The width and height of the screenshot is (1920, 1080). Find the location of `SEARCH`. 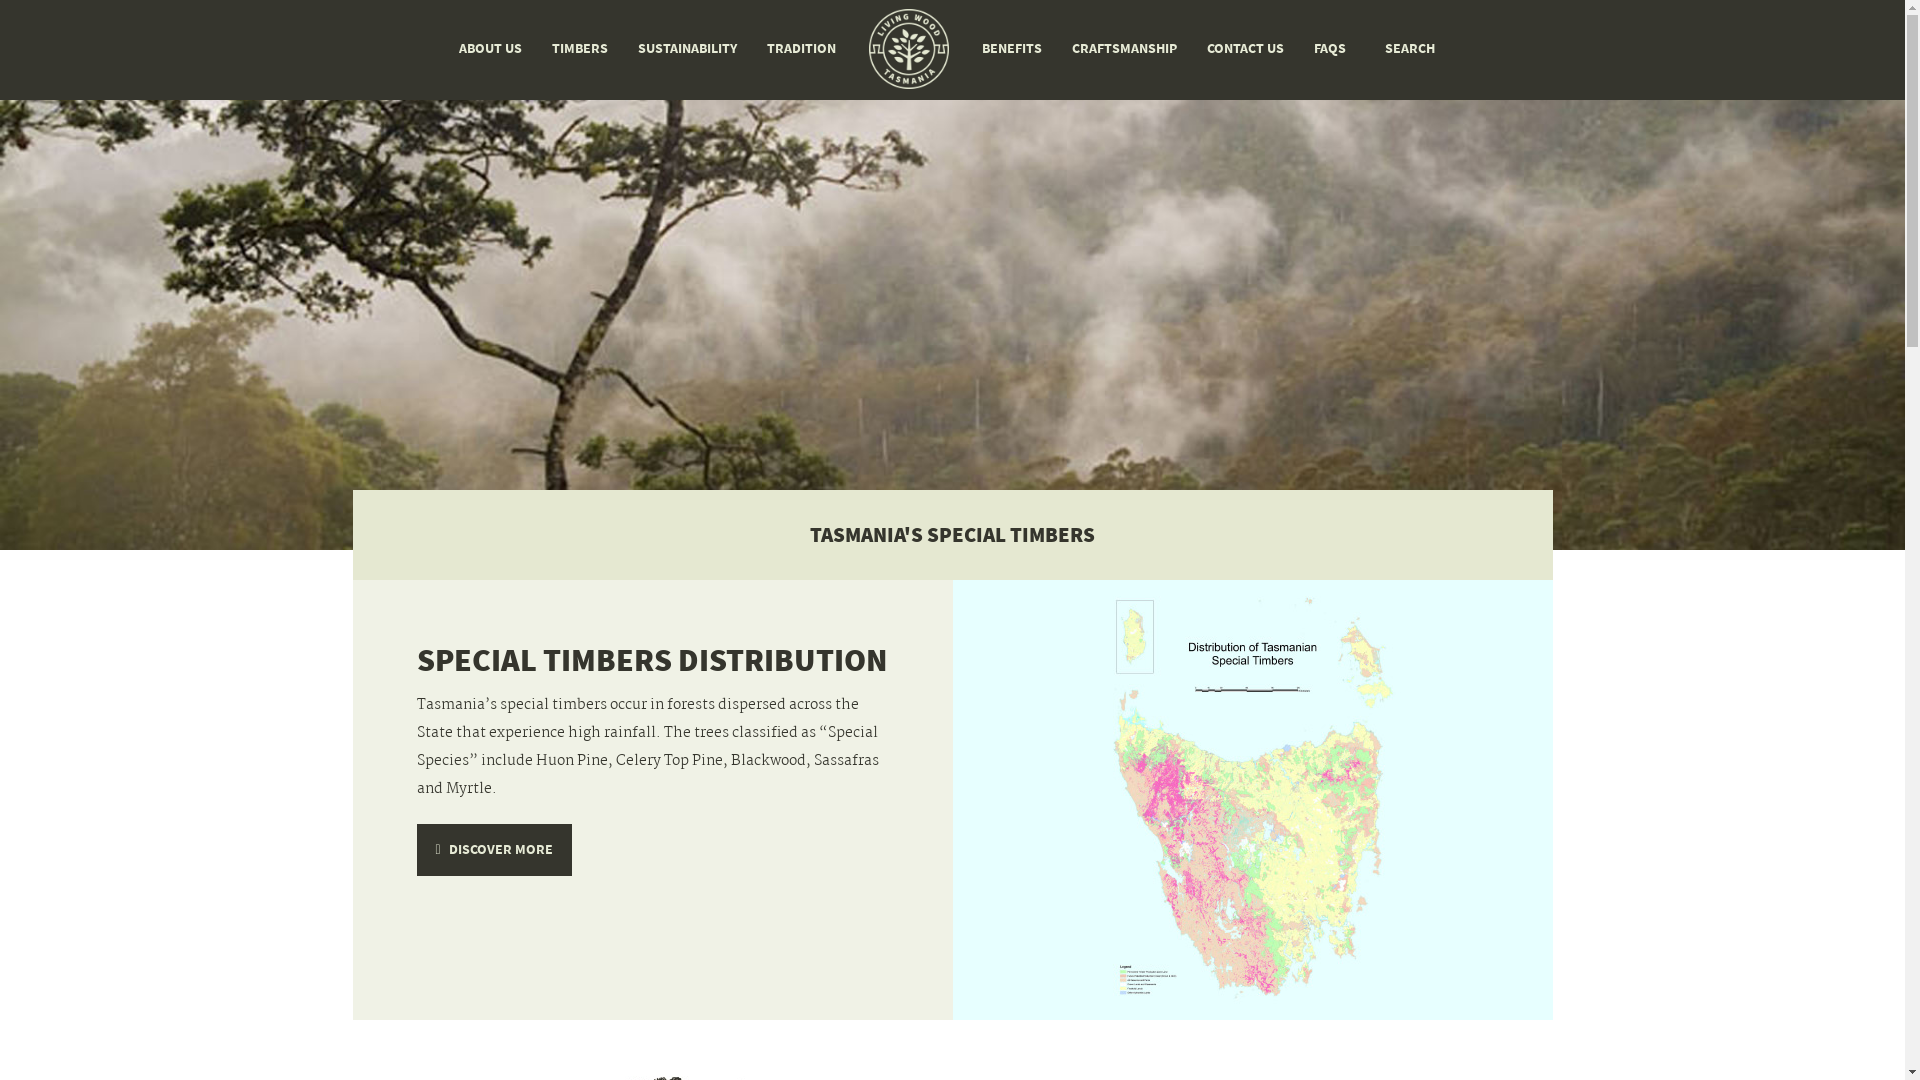

SEARCH is located at coordinates (1407, 48).